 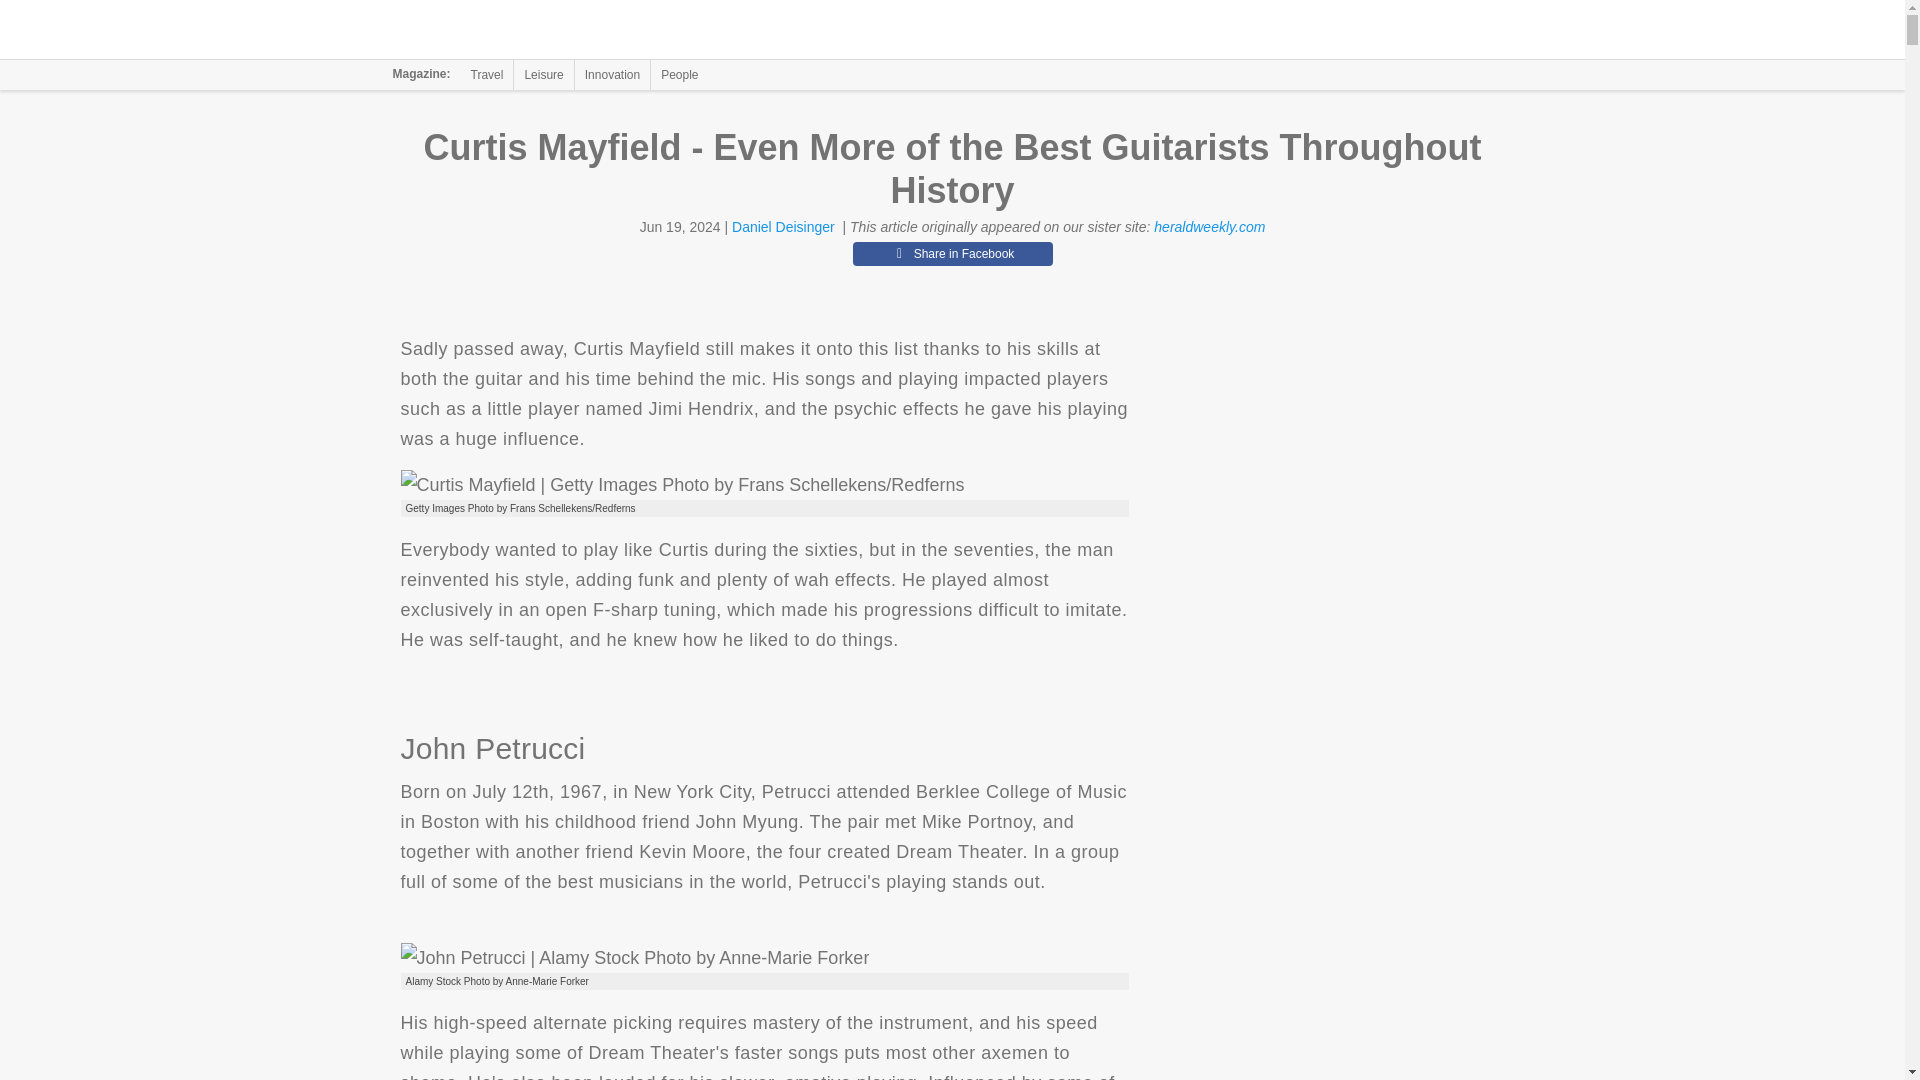 What do you see at coordinates (1209, 227) in the screenshot?
I see `heraldweekly.com` at bounding box center [1209, 227].